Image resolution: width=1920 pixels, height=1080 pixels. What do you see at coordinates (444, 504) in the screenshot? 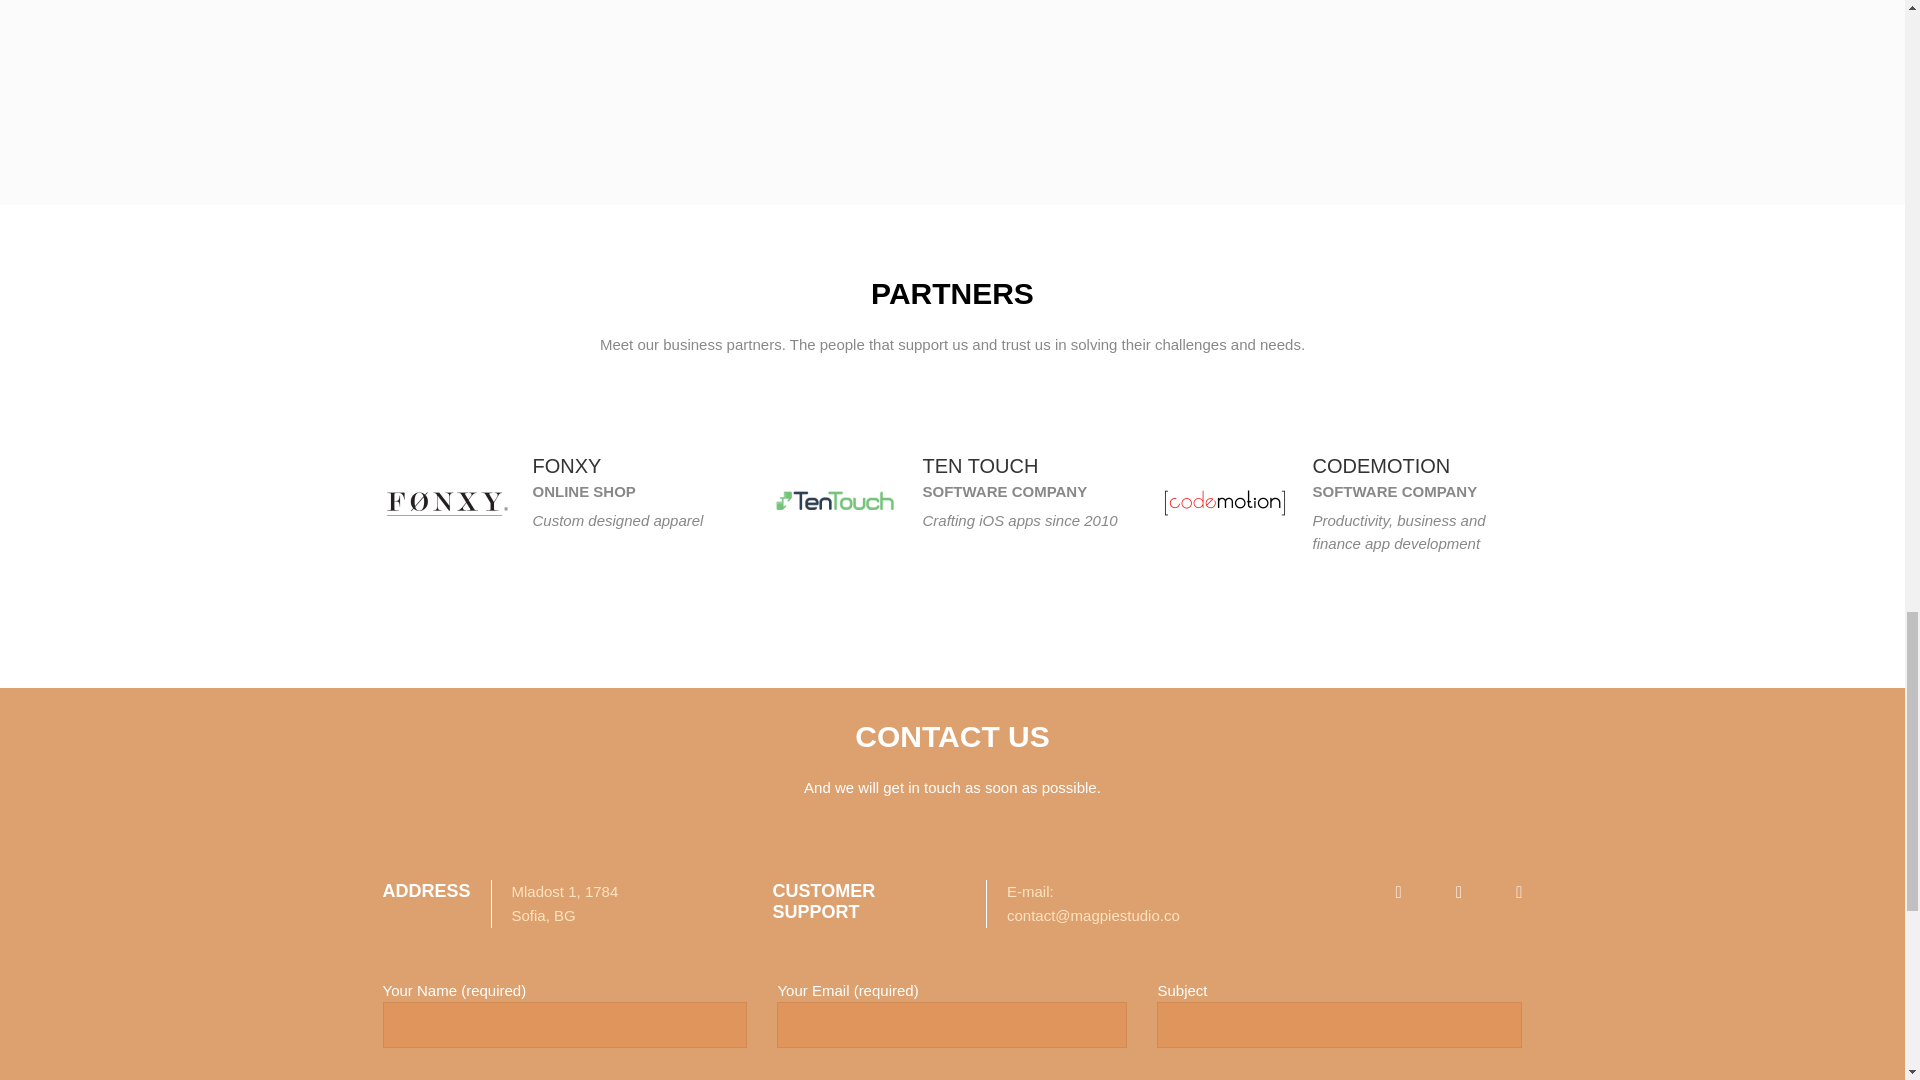
I see `Fonxy` at bounding box center [444, 504].